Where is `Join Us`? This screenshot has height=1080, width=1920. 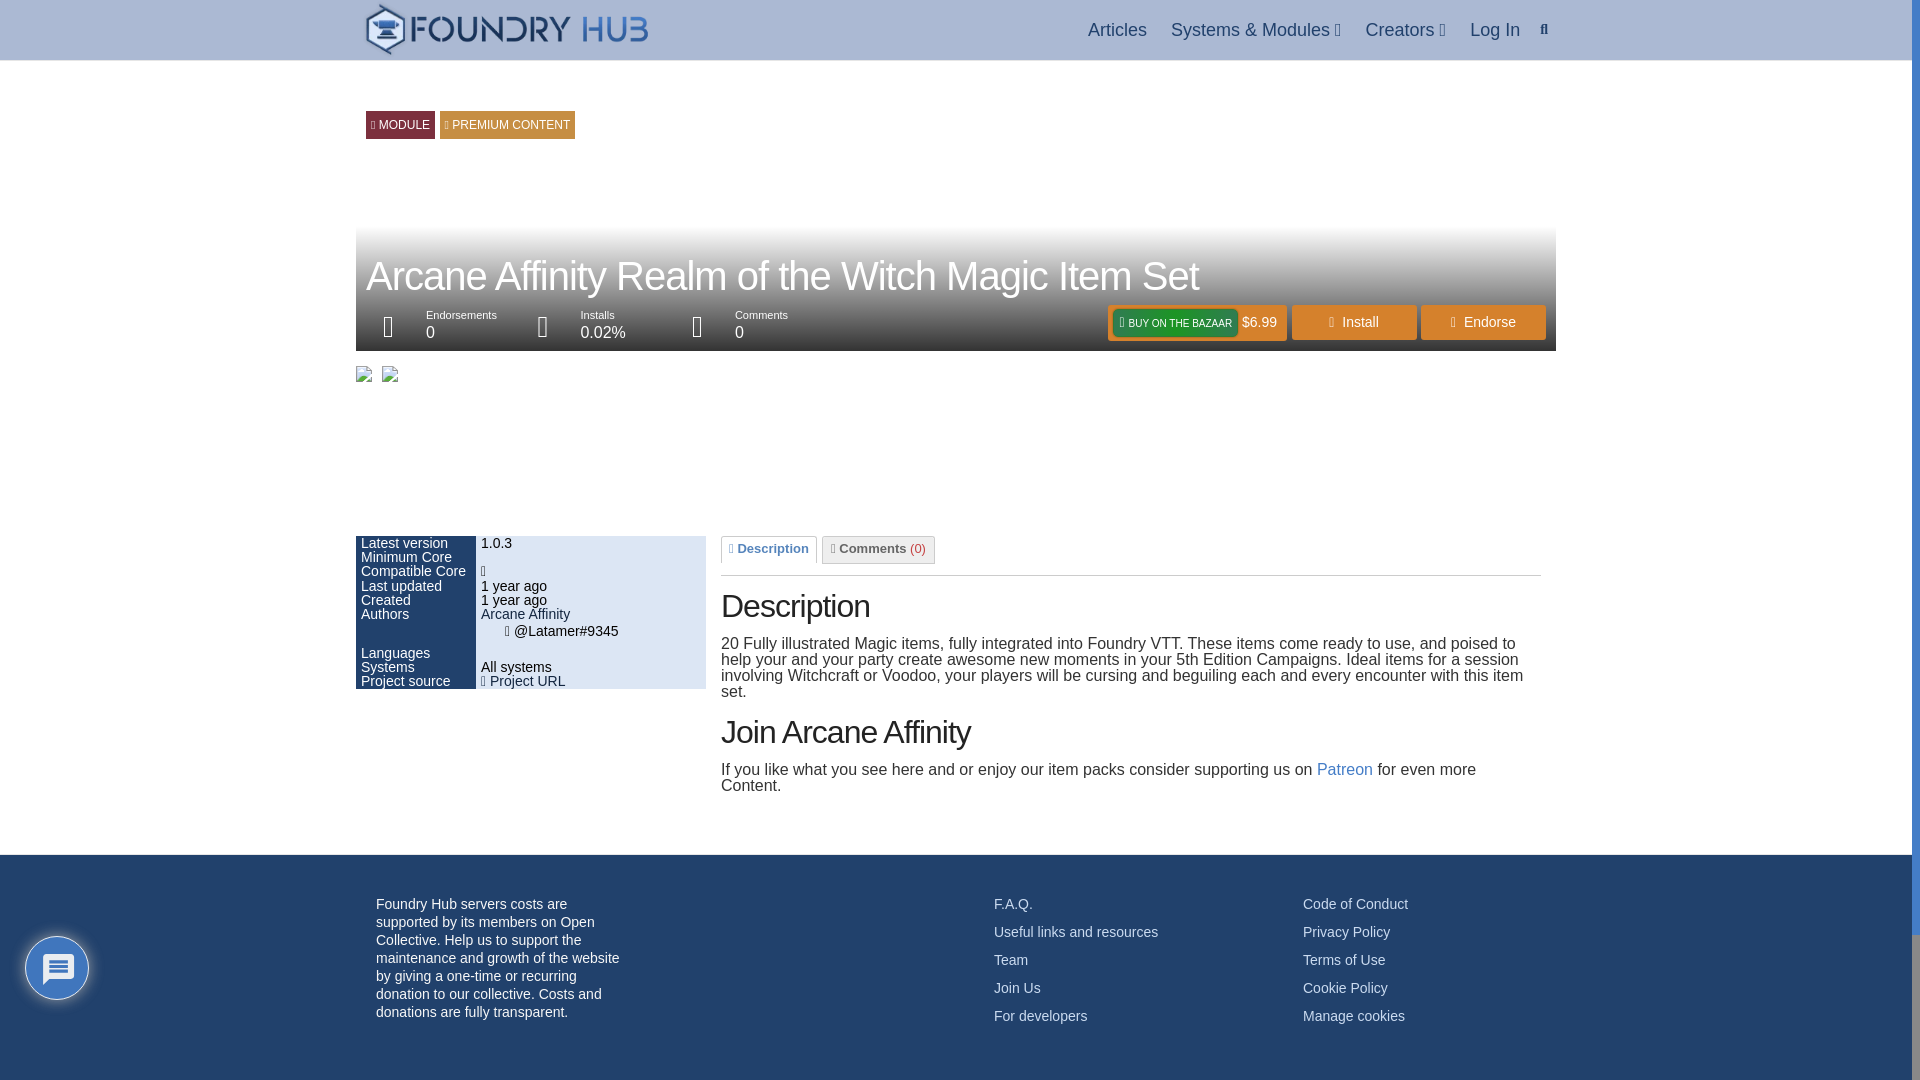 Join Us is located at coordinates (1017, 987).